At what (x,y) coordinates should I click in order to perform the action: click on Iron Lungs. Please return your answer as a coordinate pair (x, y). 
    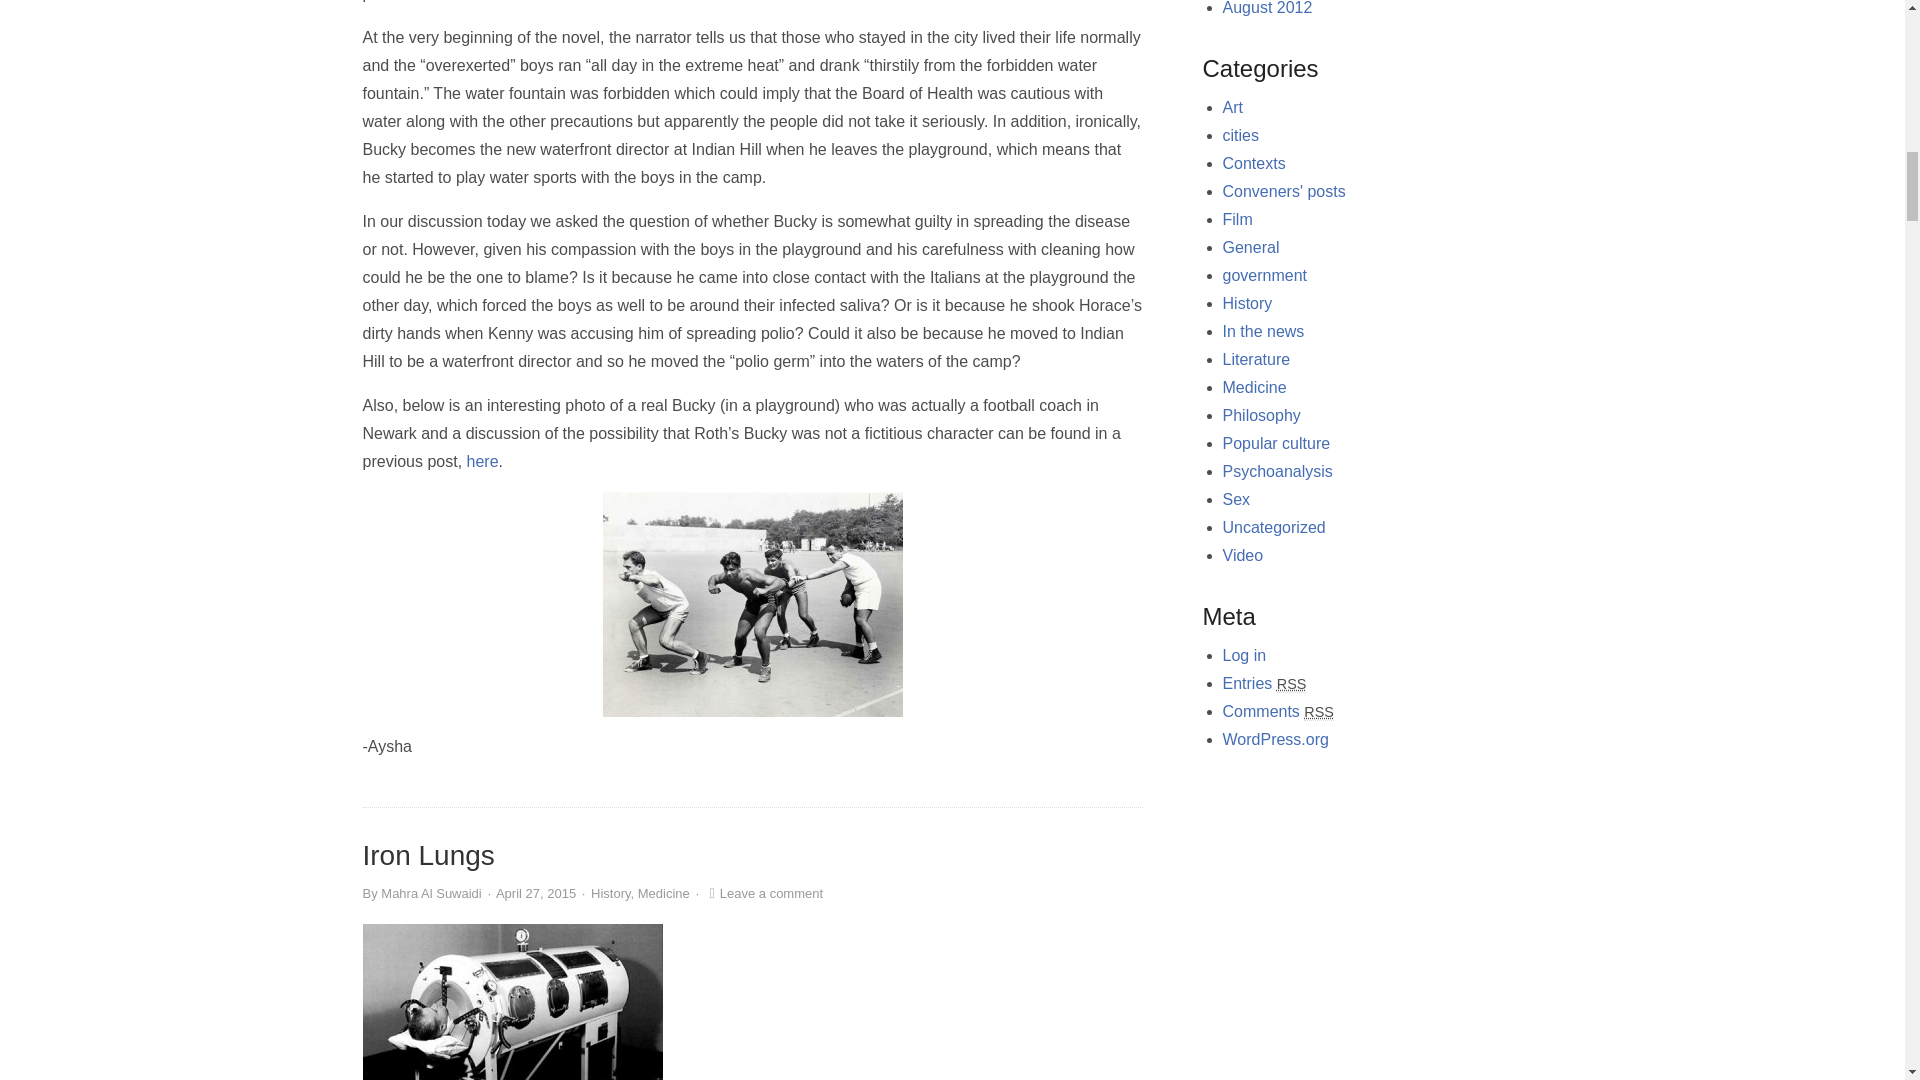
    Looking at the image, I should click on (428, 855).